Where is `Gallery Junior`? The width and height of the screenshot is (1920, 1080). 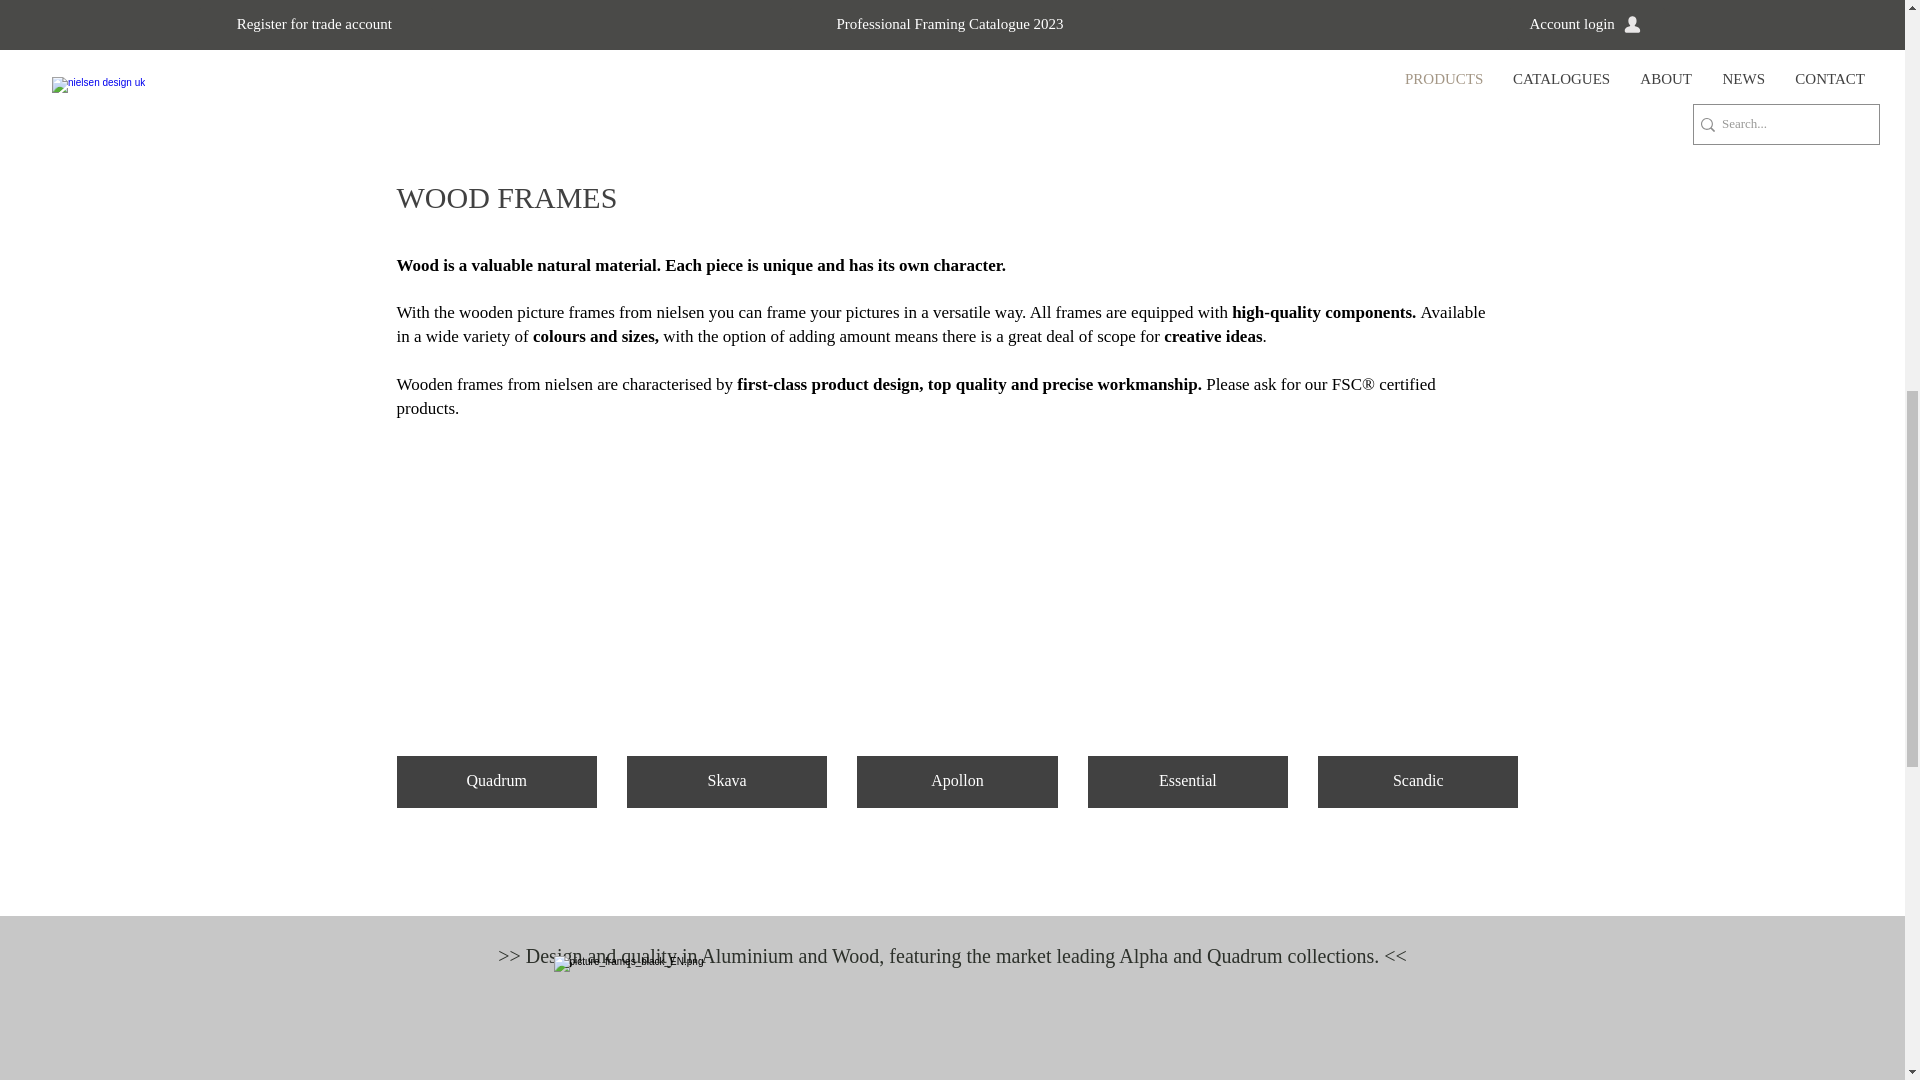
Gallery Junior is located at coordinates (1416, 25).